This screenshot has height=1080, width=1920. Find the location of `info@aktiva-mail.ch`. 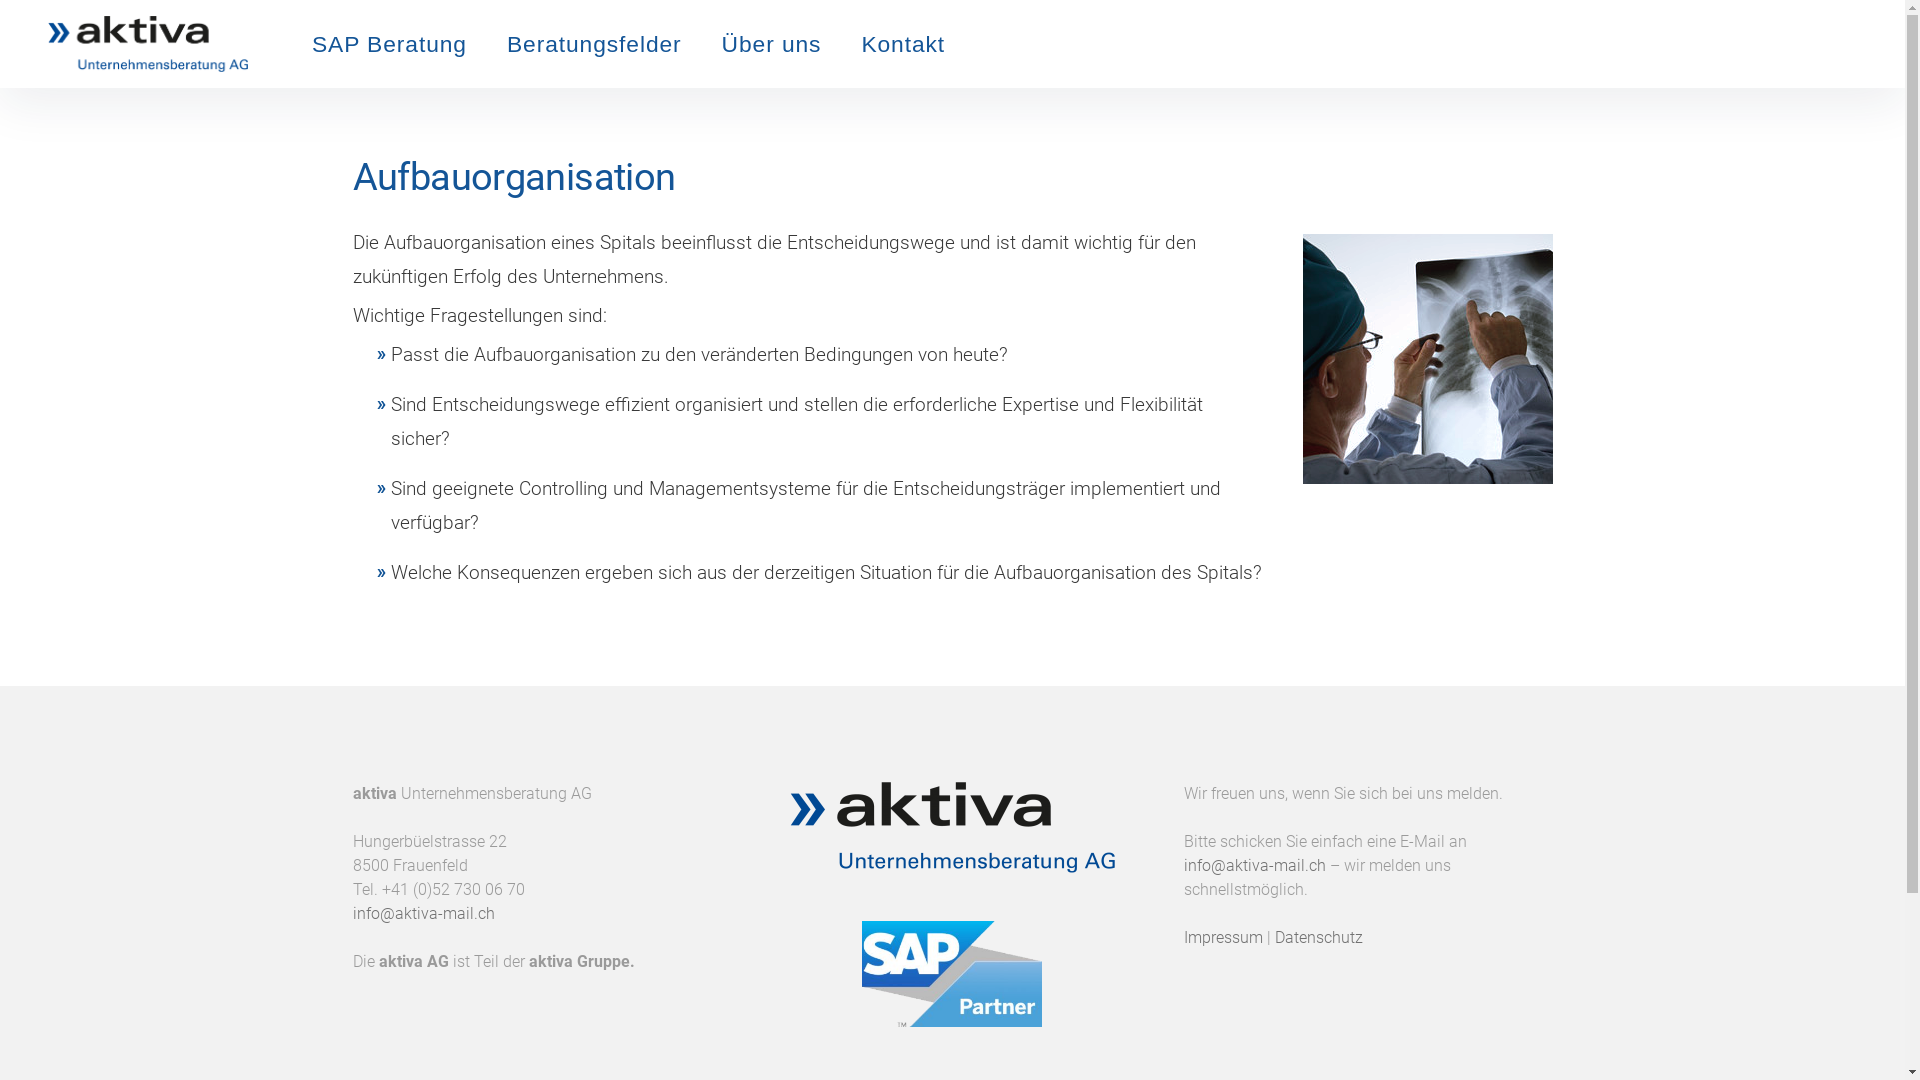

info@aktiva-mail.ch is located at coordinates (422, 914).